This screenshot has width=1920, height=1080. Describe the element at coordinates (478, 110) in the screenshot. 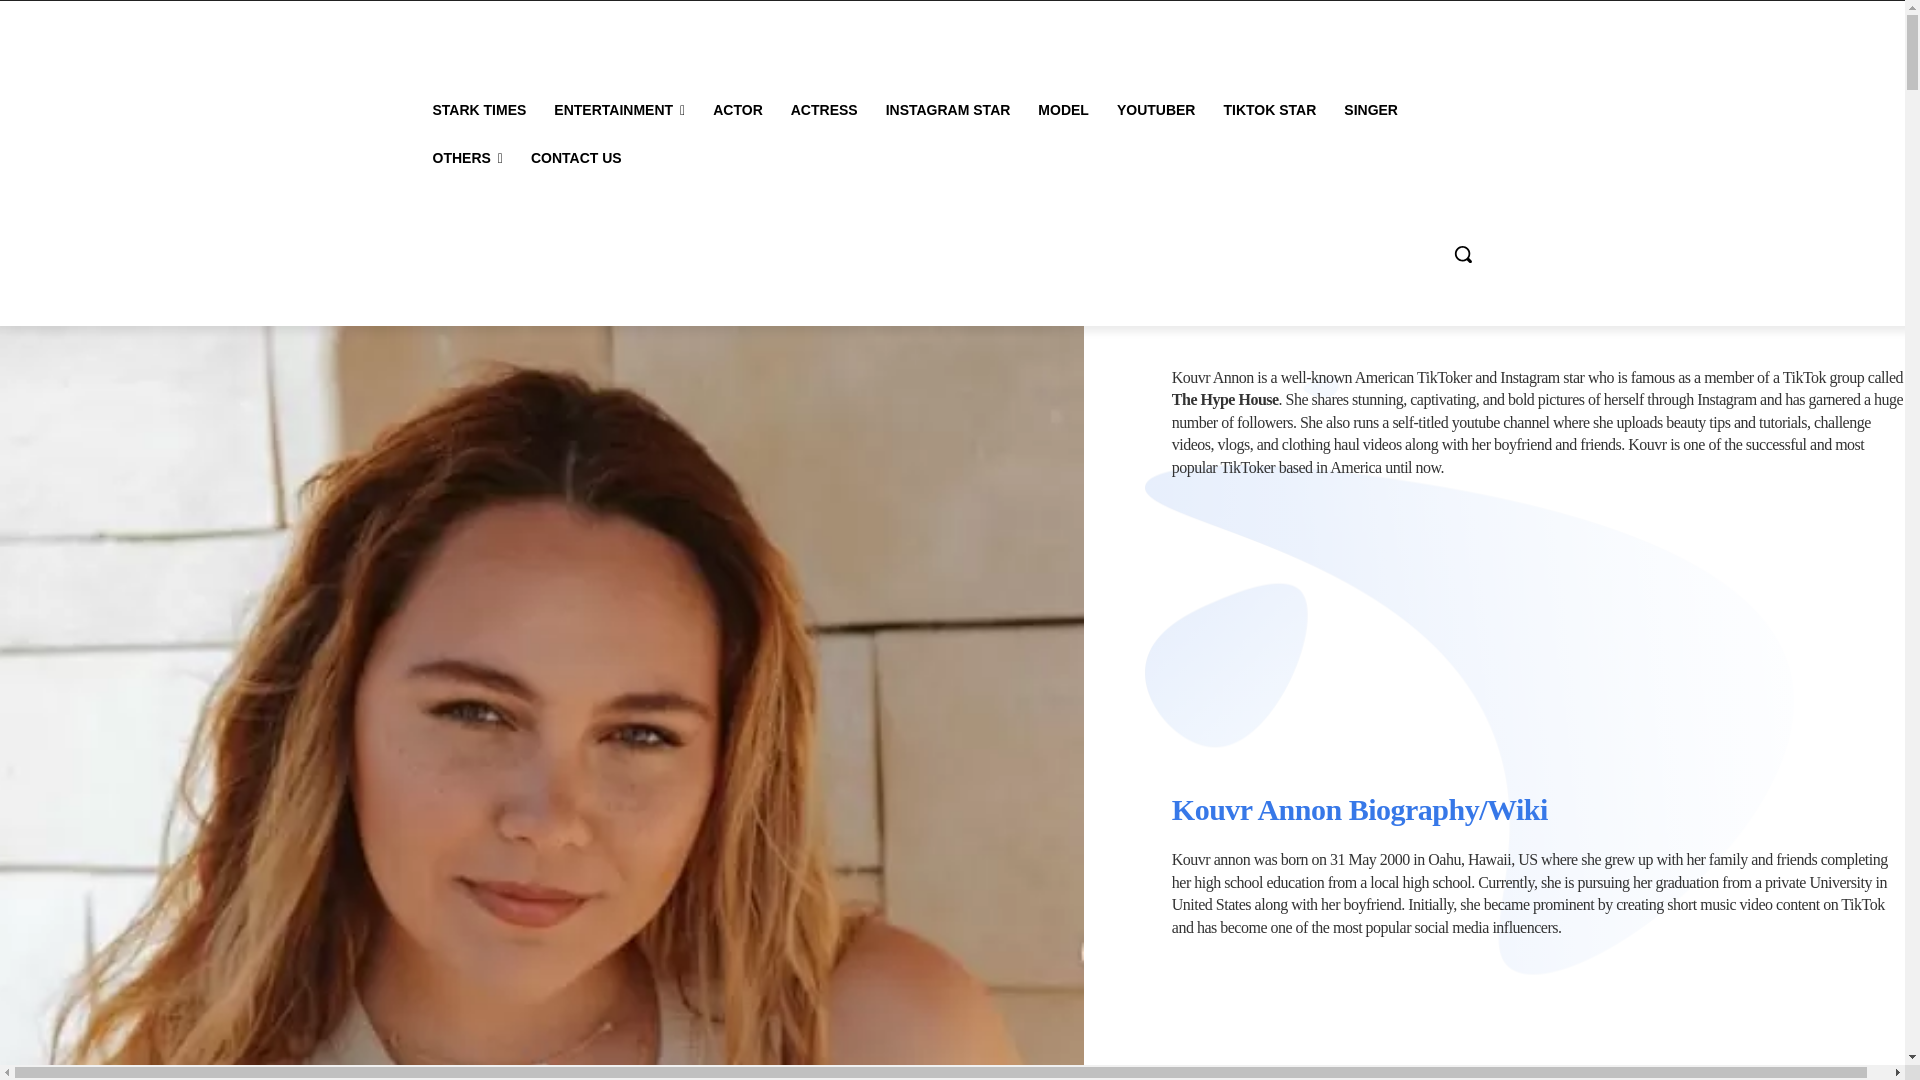

I see `STARK TIMES` at that location.